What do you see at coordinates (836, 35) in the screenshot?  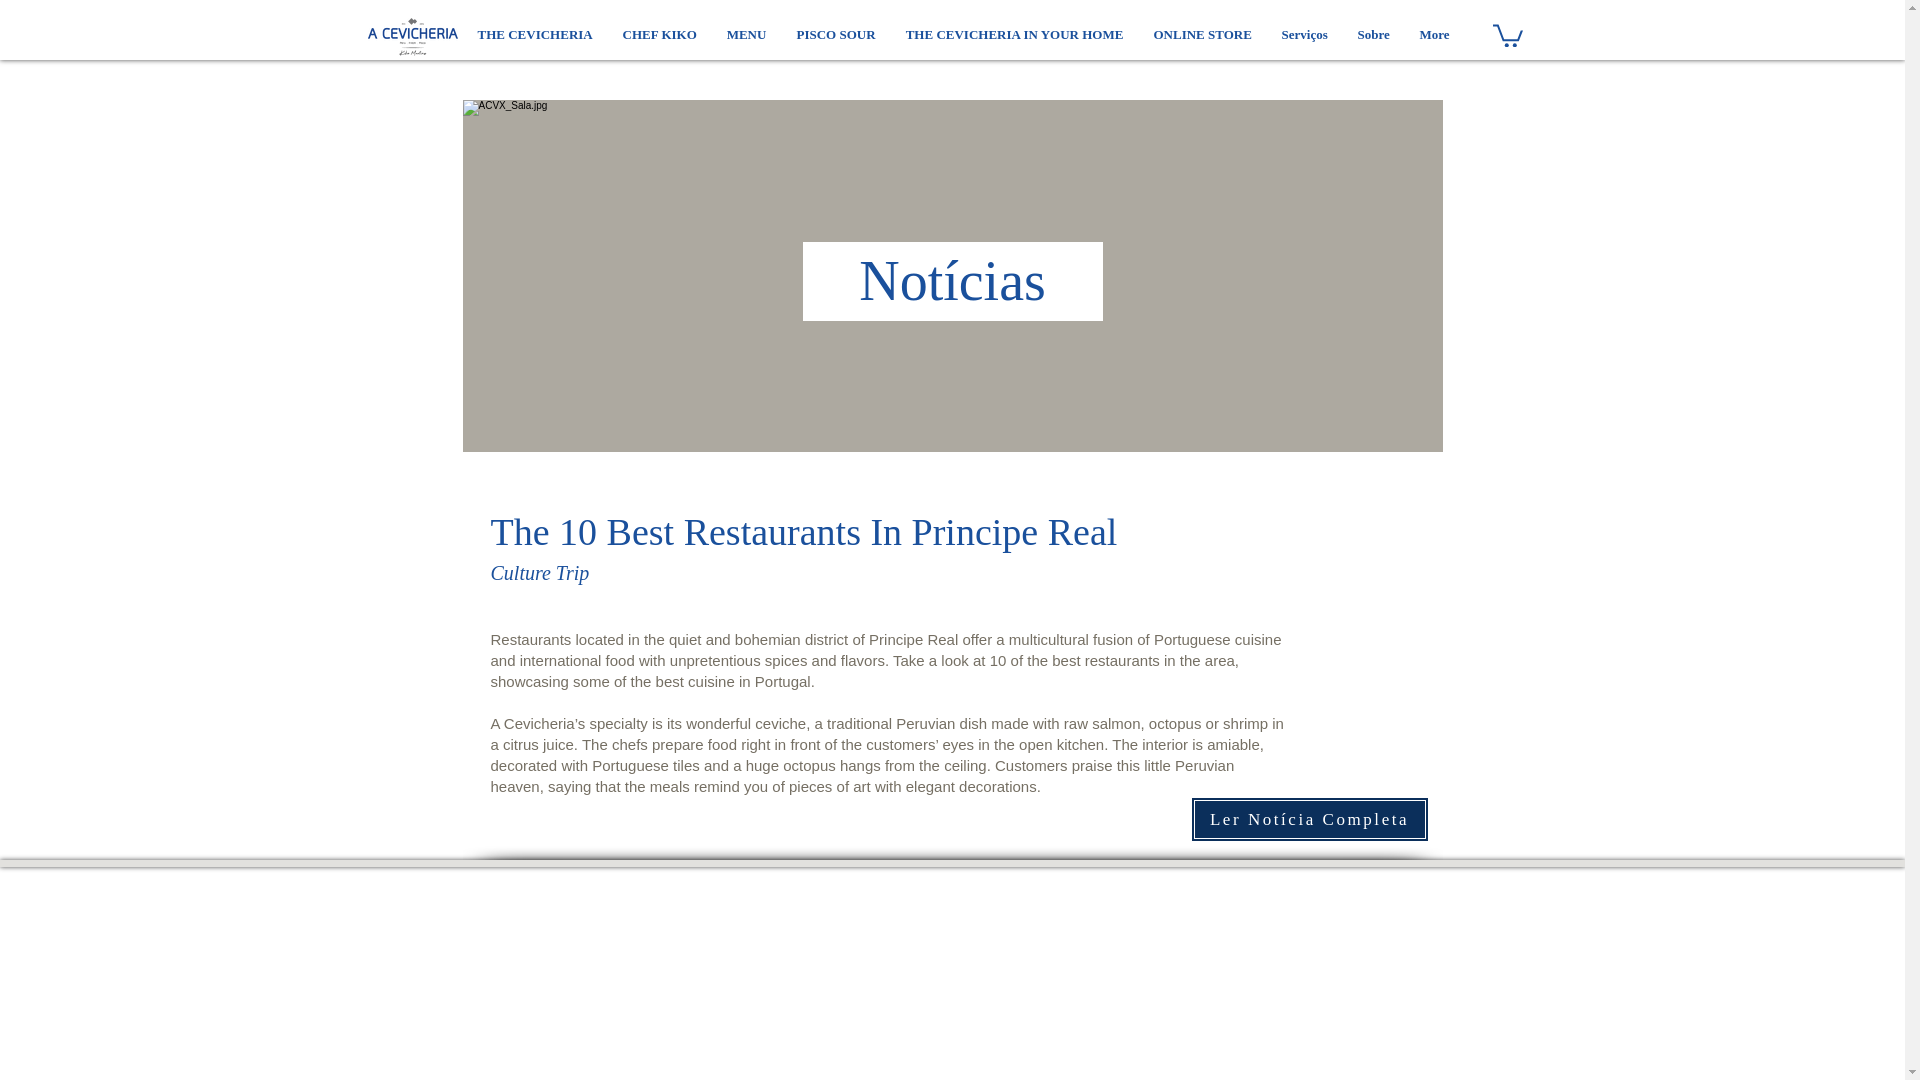 I see `PISCO SOUR` at bounding box center [836, 35].